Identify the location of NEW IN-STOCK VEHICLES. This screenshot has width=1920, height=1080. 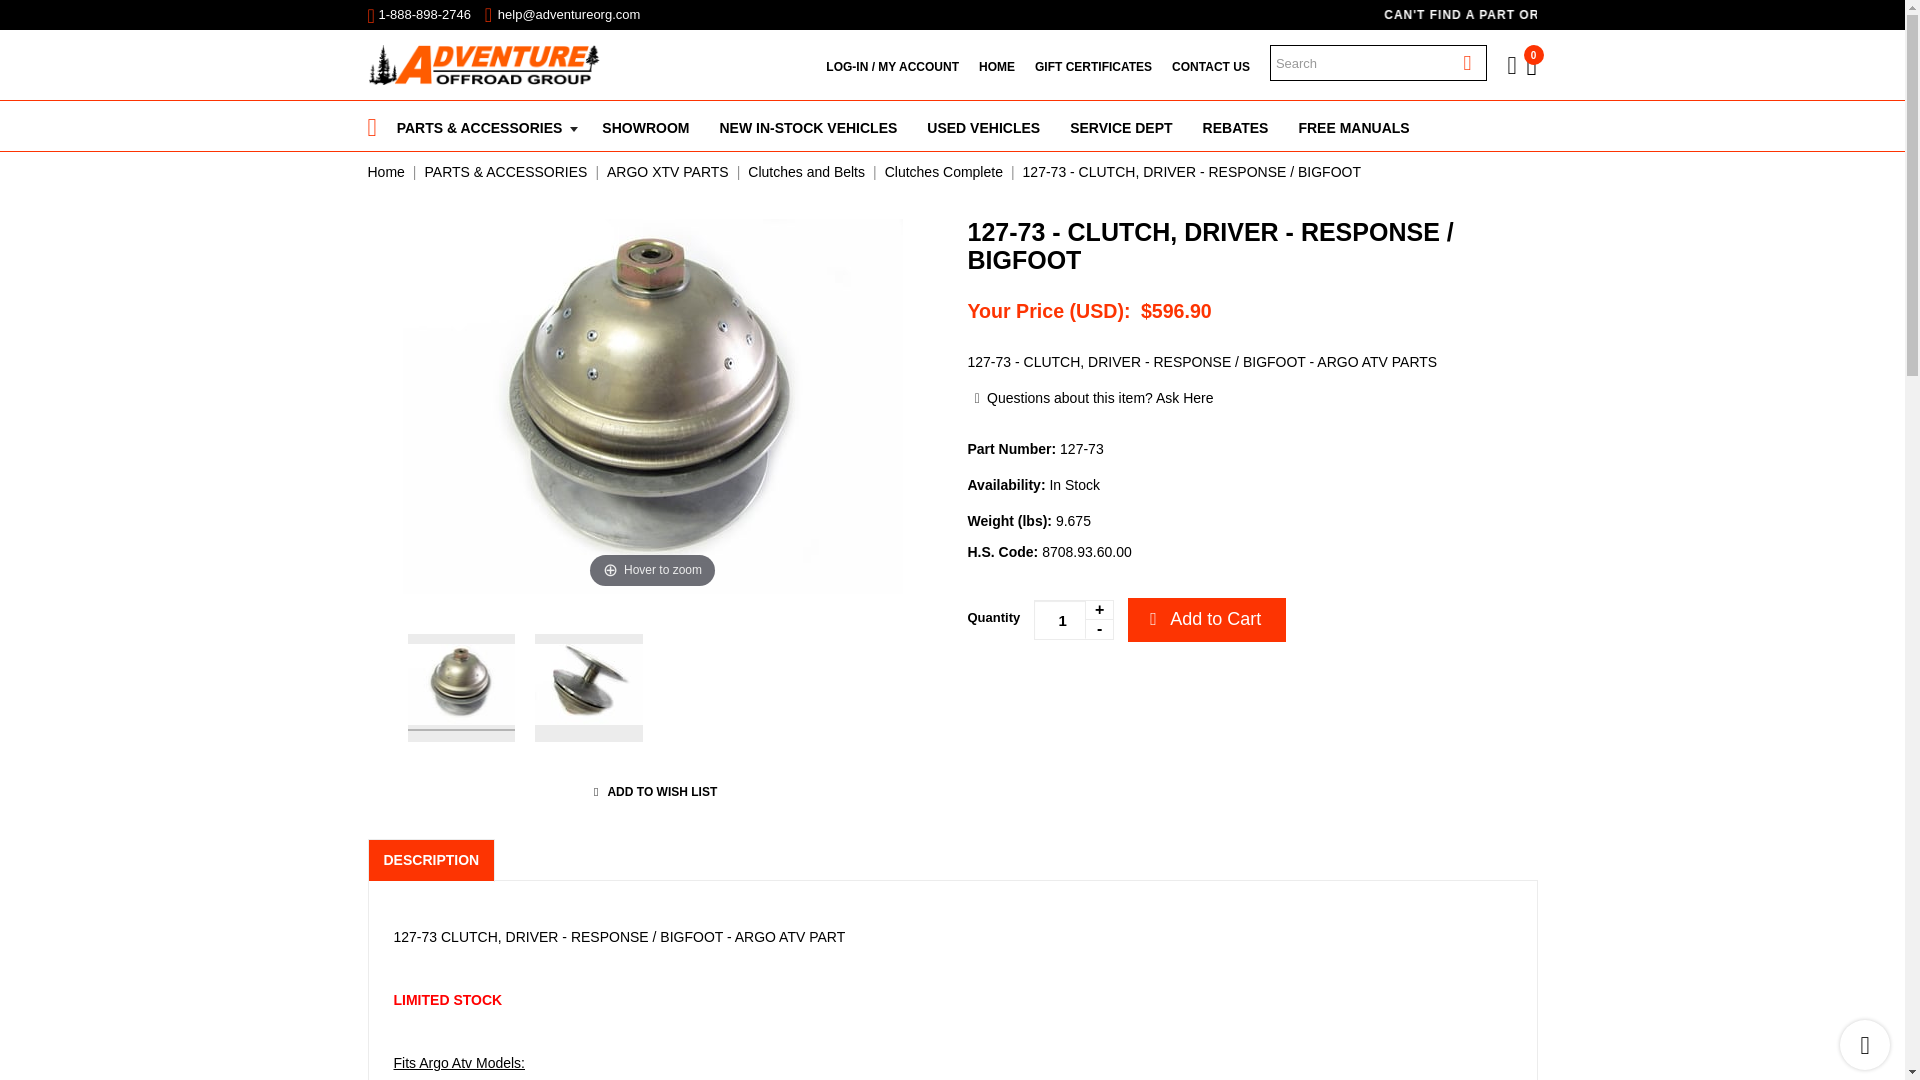
(808, 126).